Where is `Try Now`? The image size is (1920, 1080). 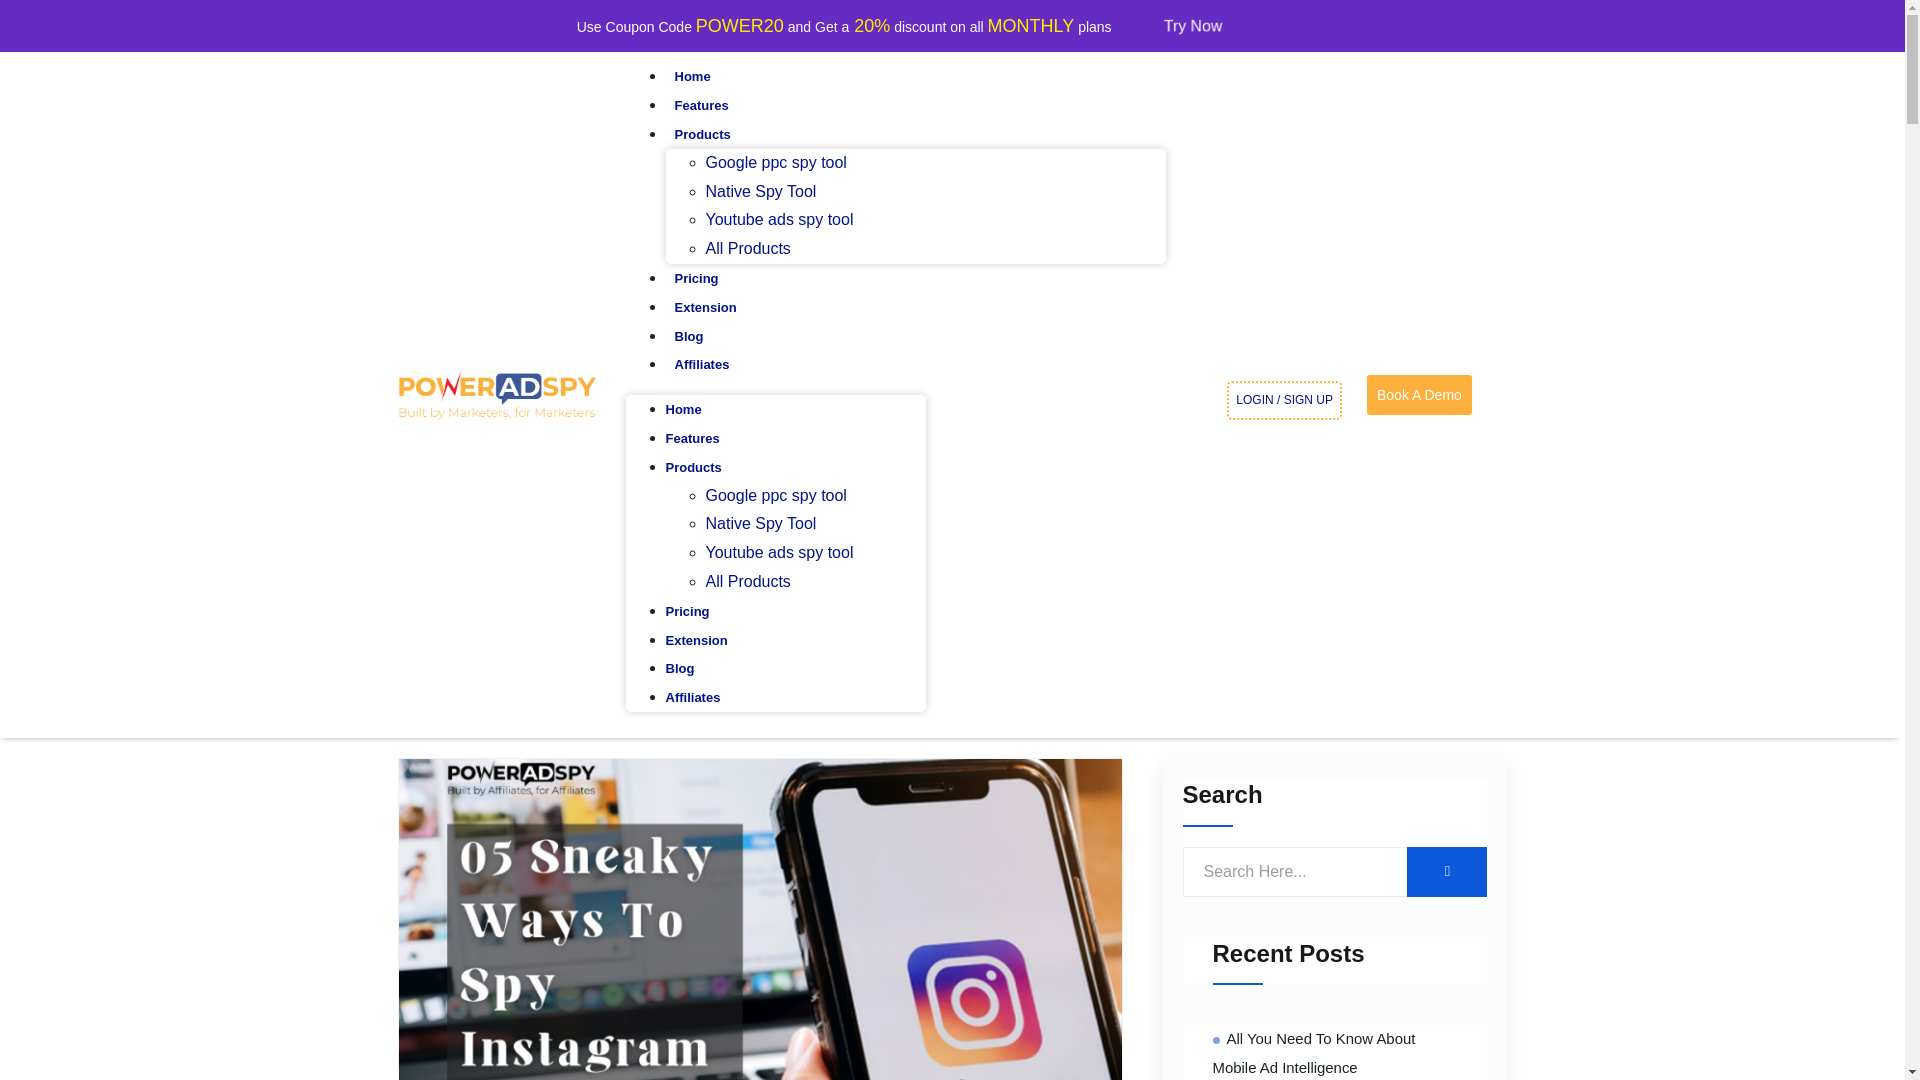 Try Now is located at coordinates (1196, 24).